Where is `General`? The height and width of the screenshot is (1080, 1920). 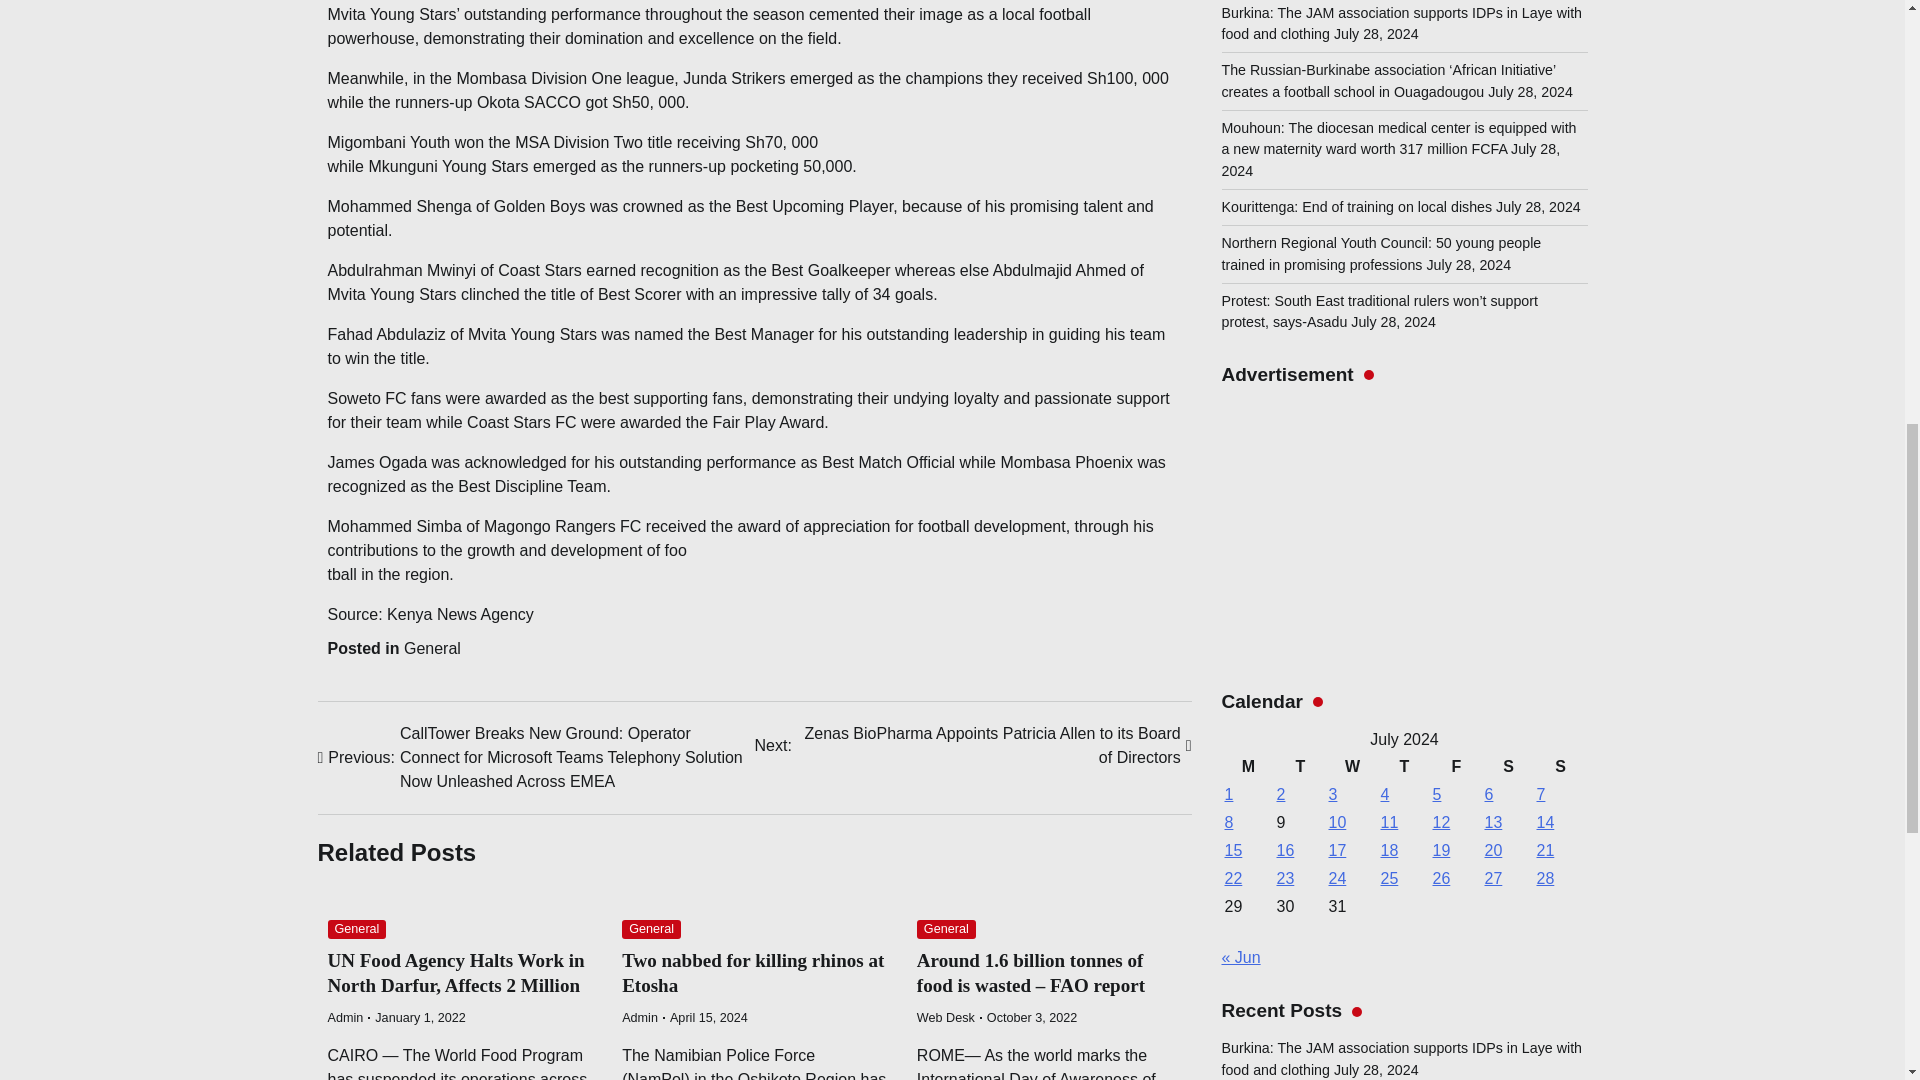
General is located at coordinates (432, 648).